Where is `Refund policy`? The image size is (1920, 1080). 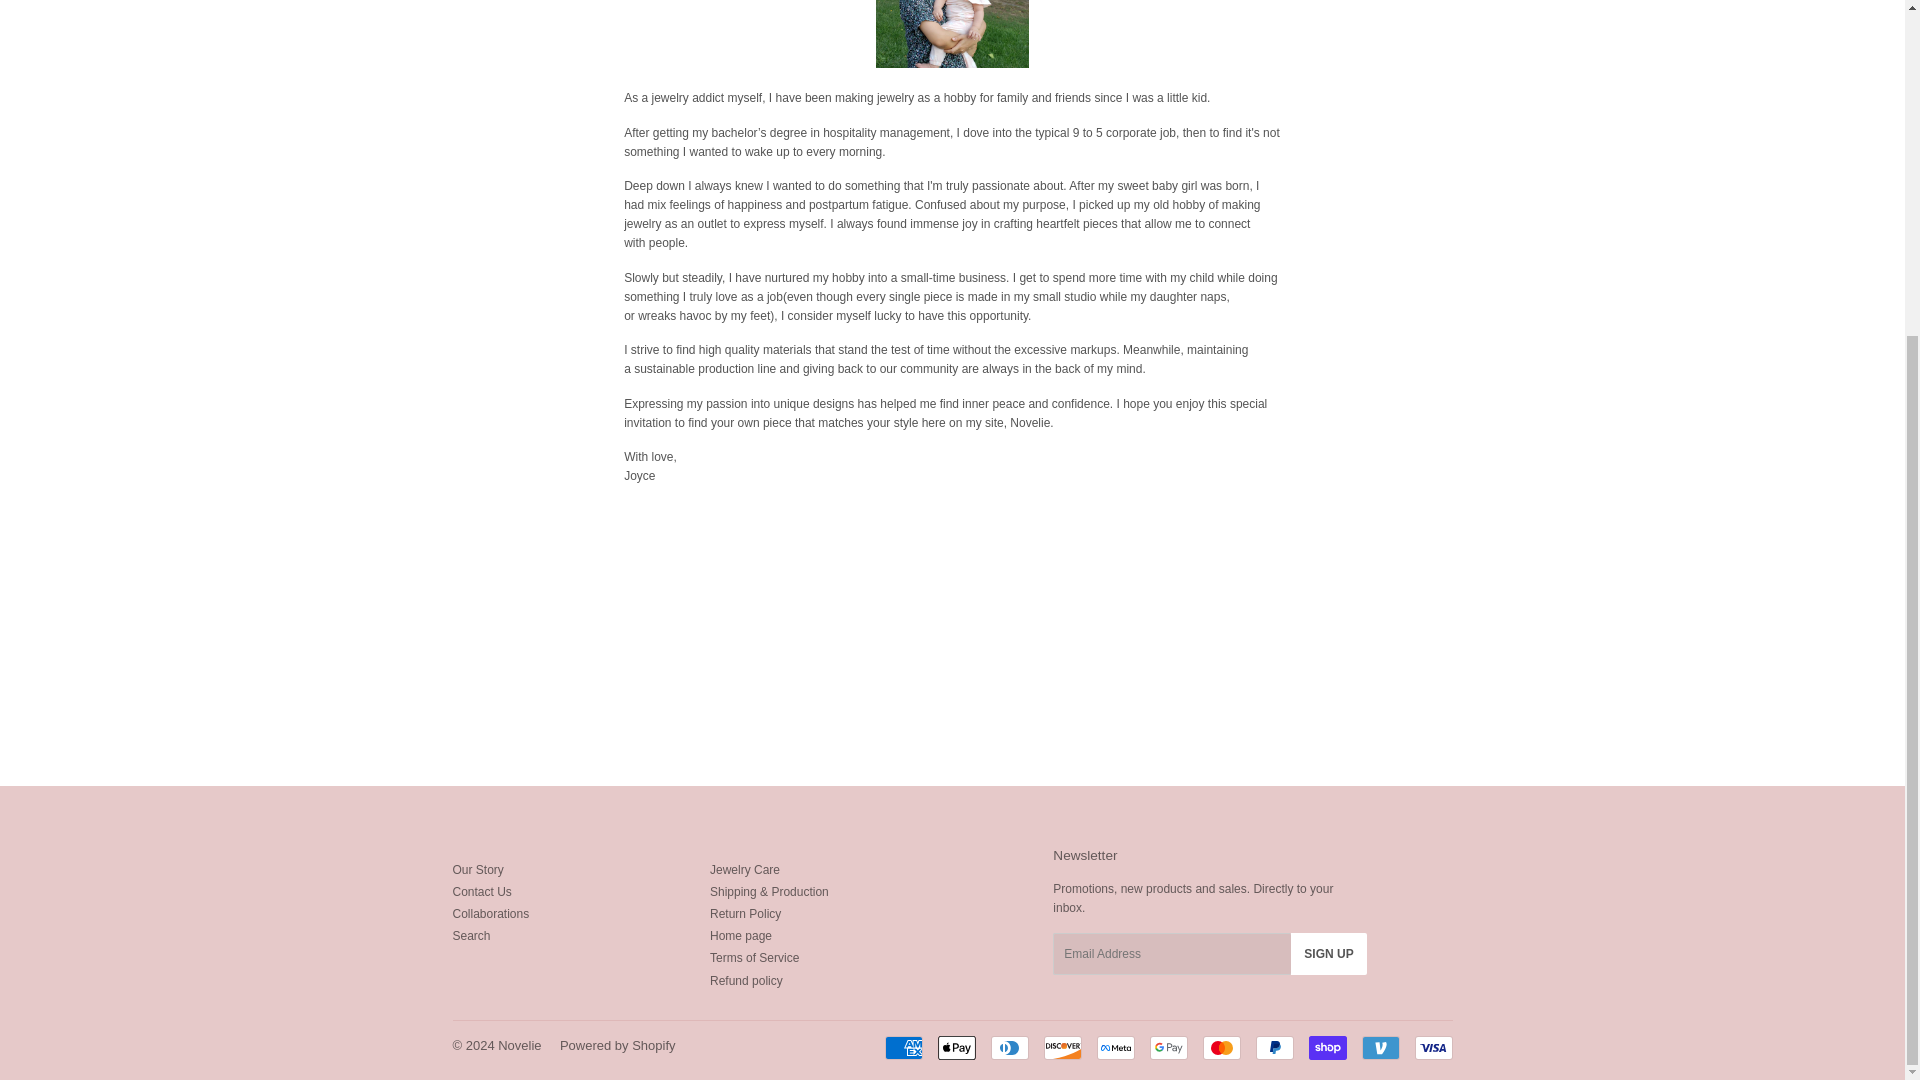 Refund policy is located at coordinates (746, 981).